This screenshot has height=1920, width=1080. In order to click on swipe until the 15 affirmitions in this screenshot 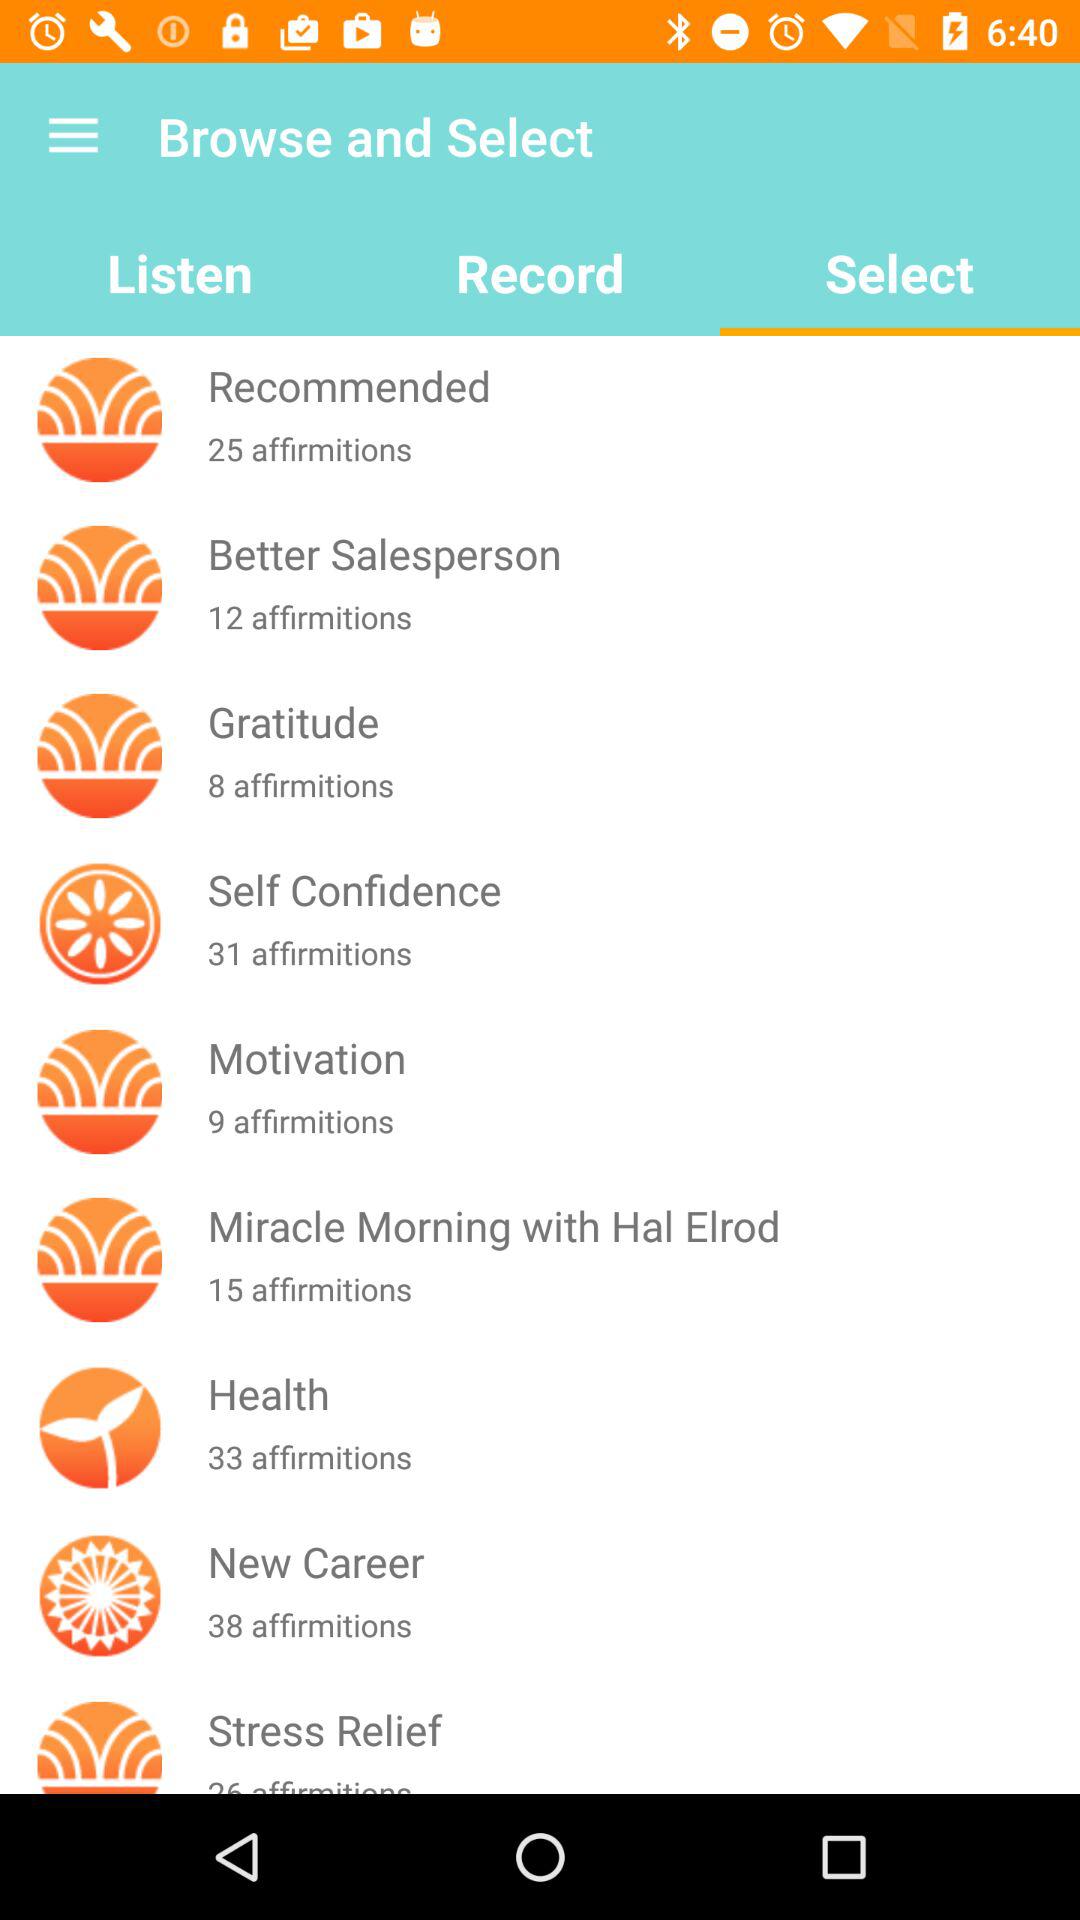, I will do `click(639, 1301)`.